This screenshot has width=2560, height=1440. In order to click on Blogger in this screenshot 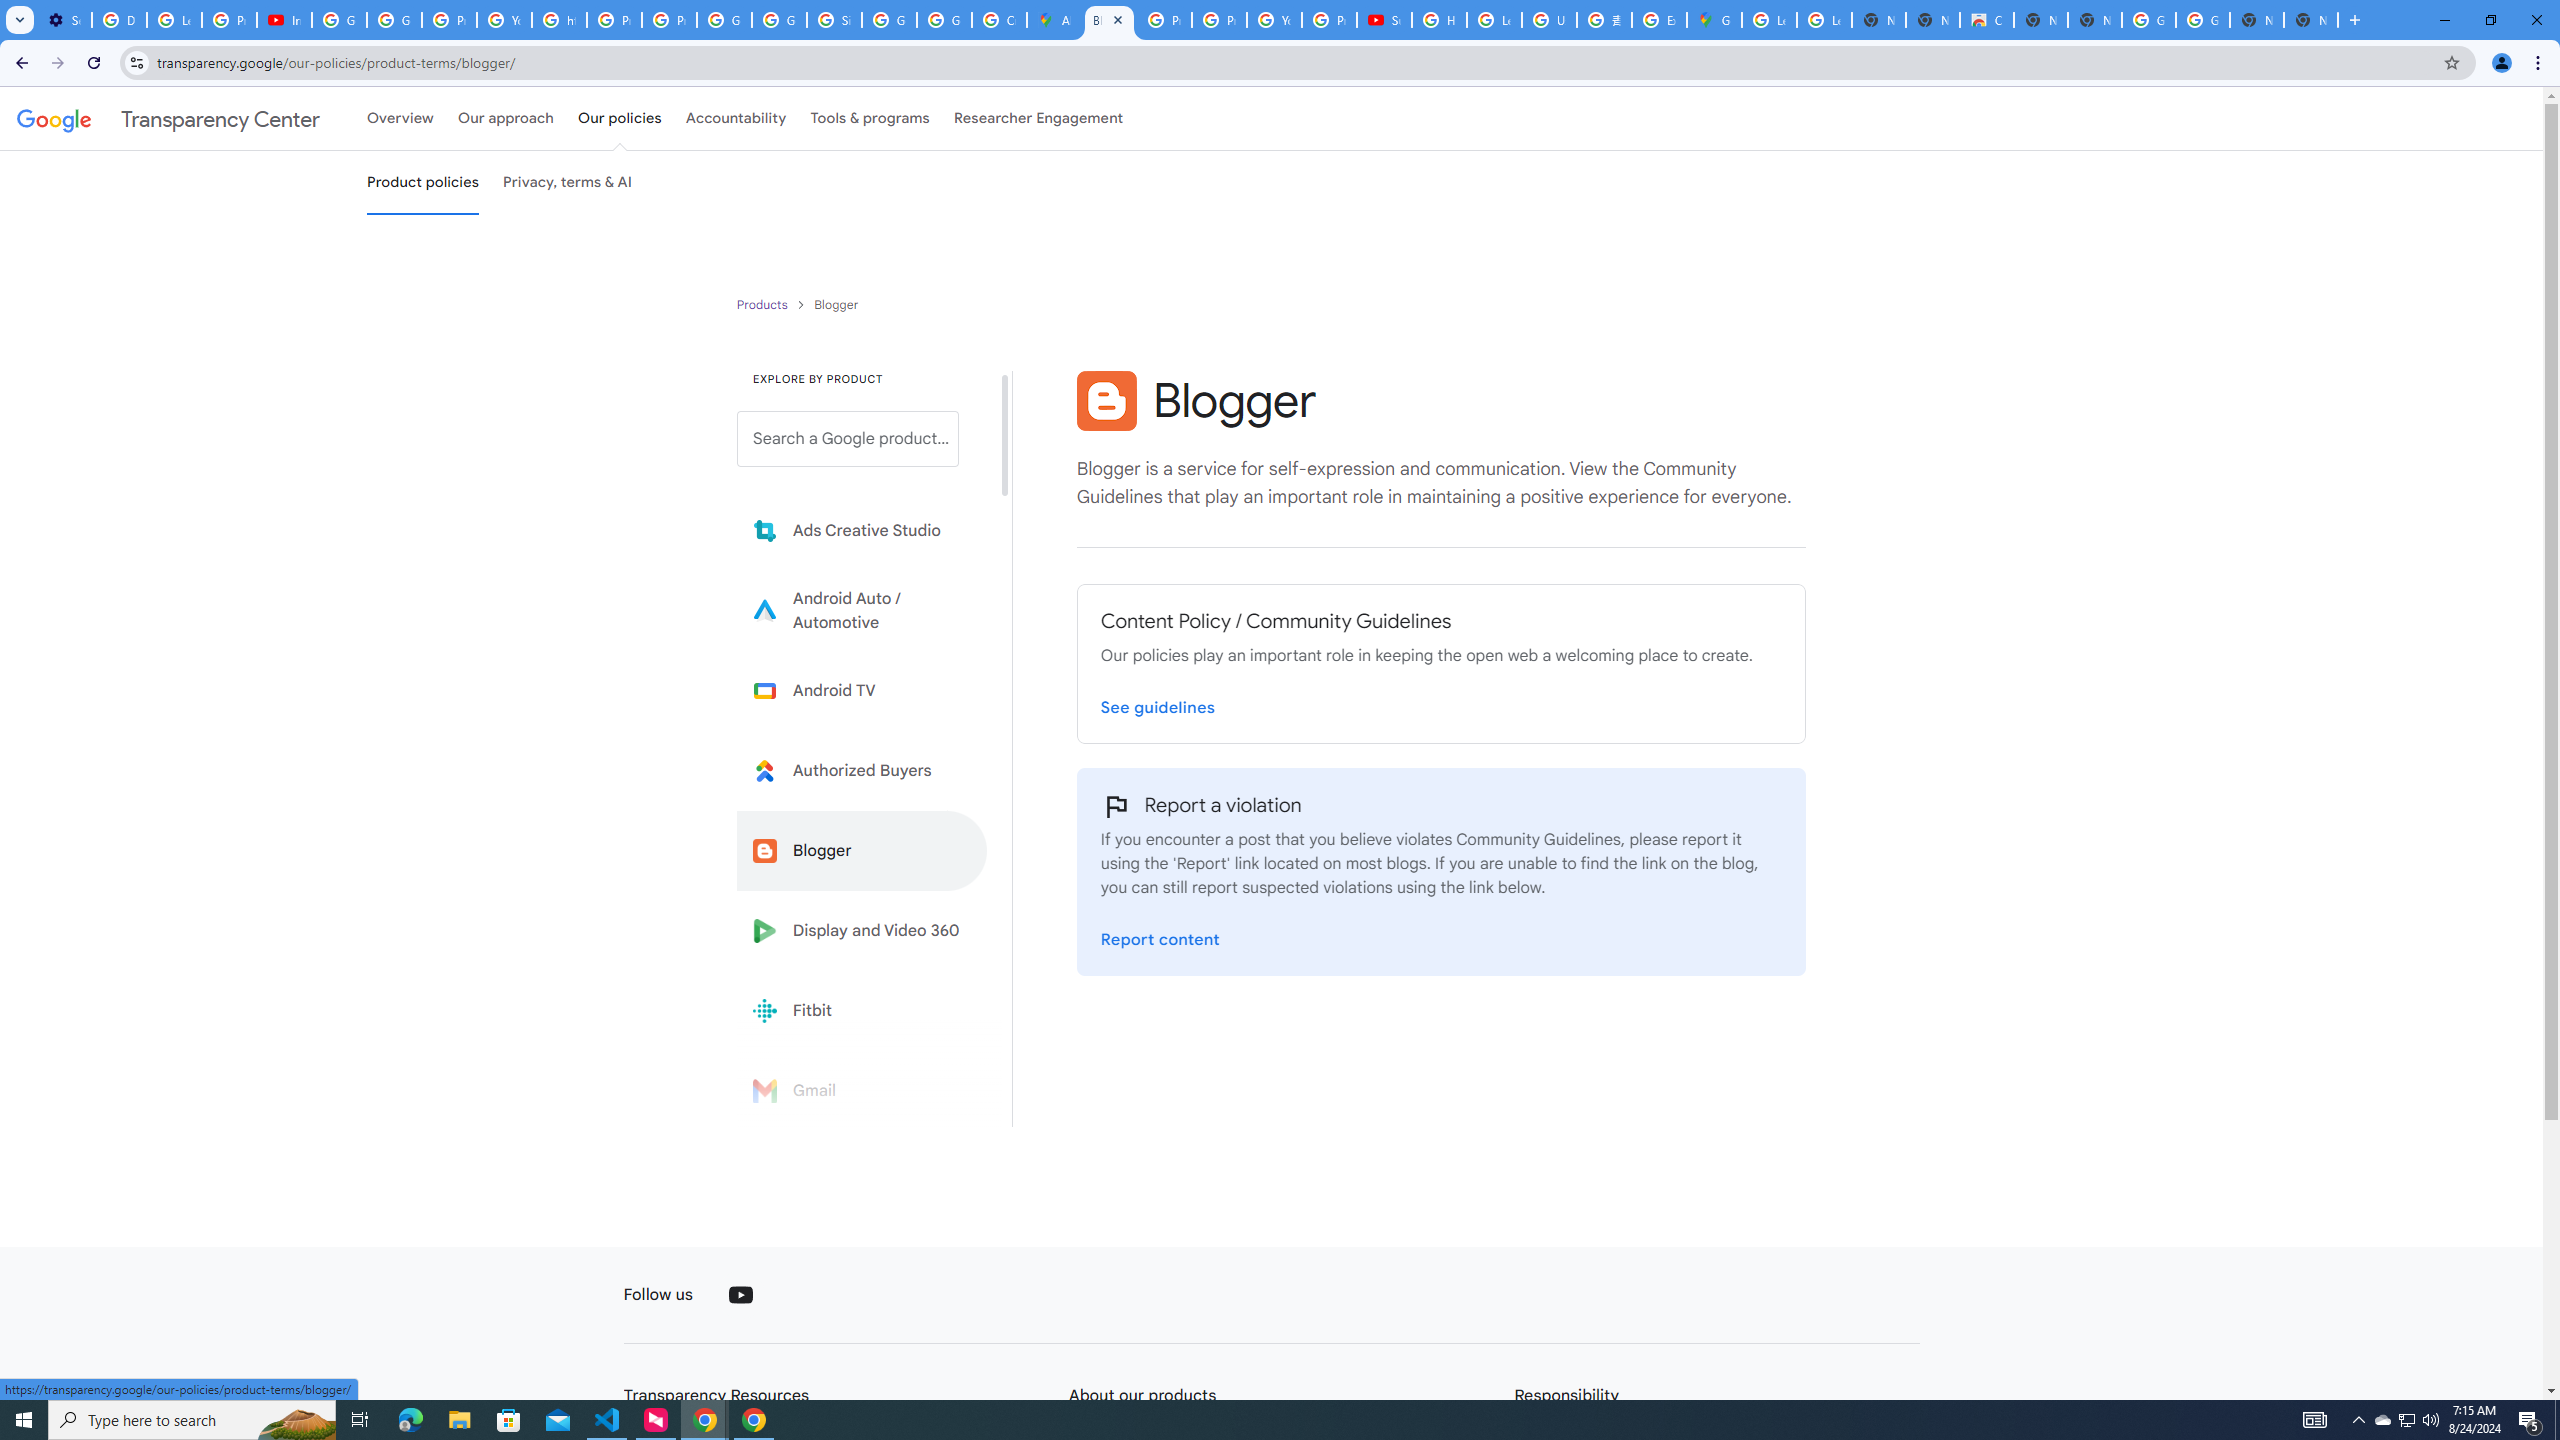, I will do `click(1106, 400)`.